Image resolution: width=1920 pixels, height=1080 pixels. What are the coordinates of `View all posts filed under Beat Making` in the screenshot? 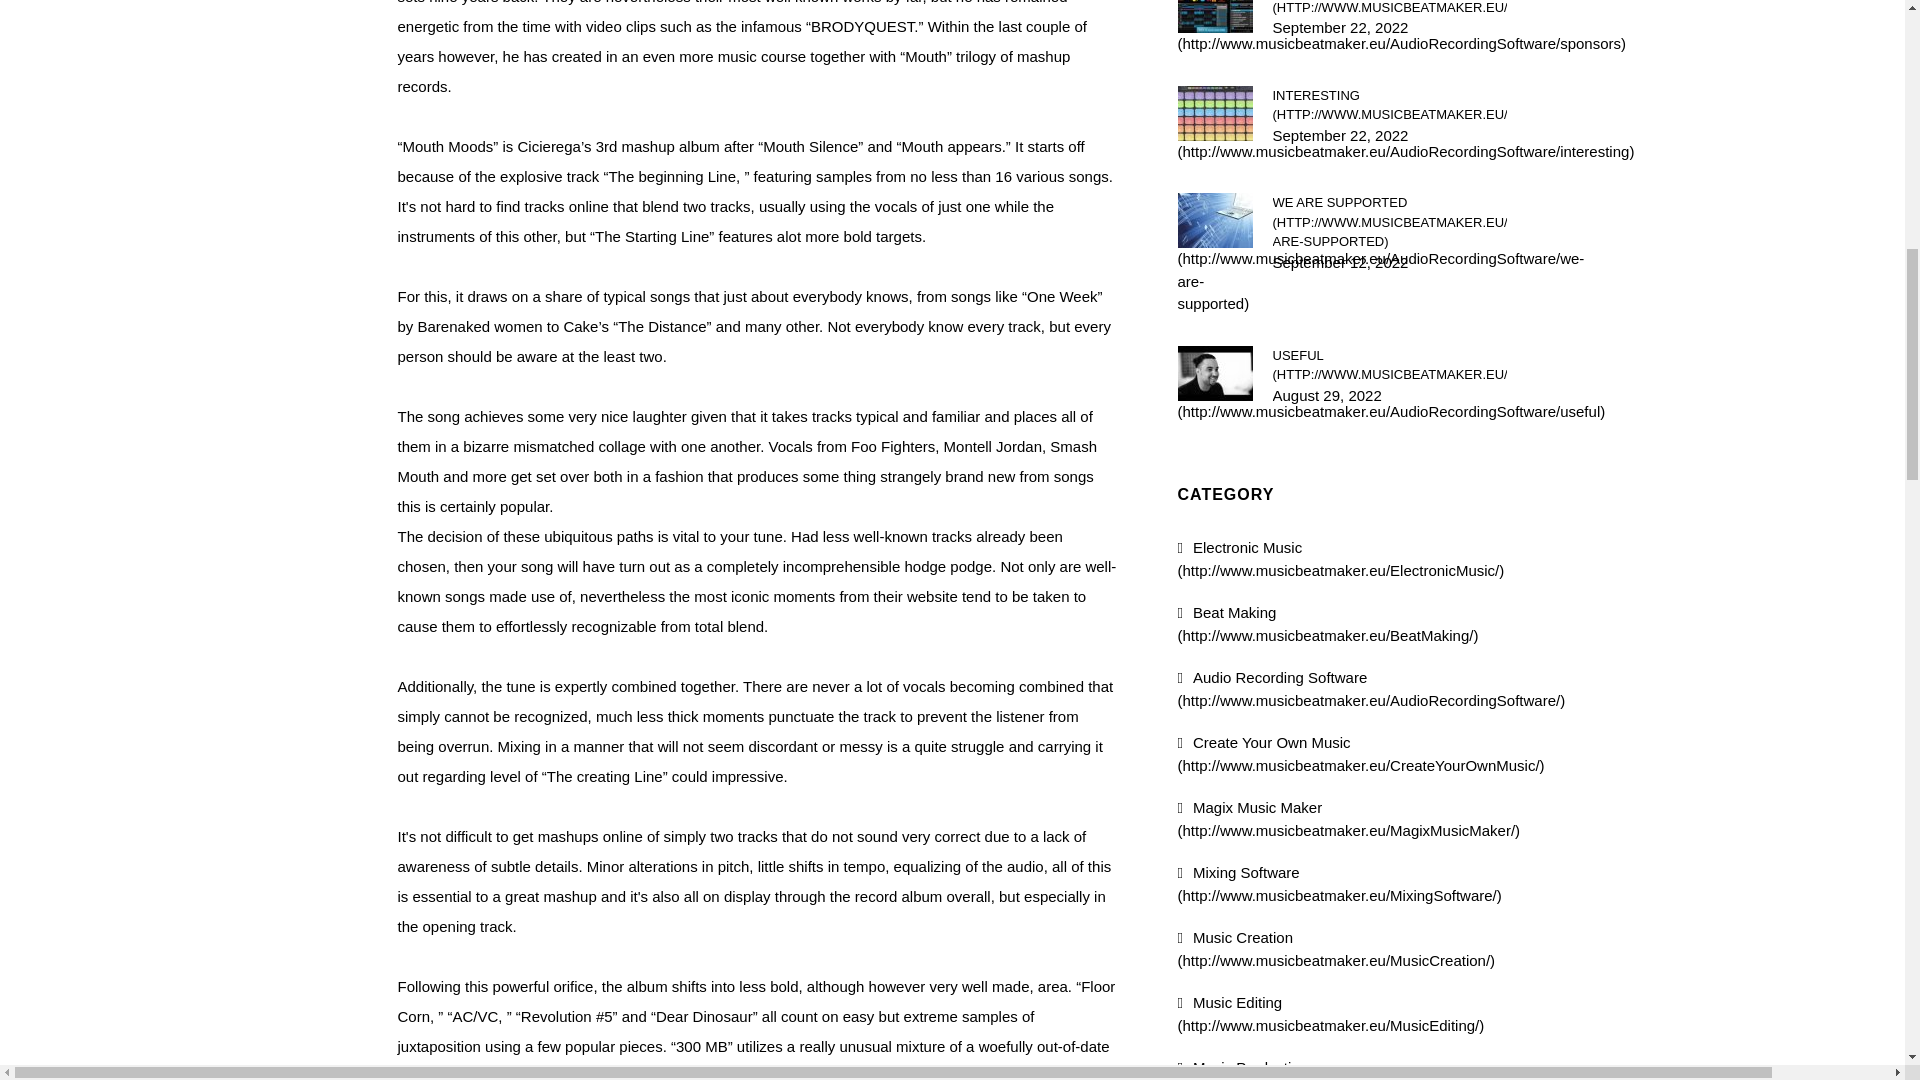 It's located at (1328, 623).